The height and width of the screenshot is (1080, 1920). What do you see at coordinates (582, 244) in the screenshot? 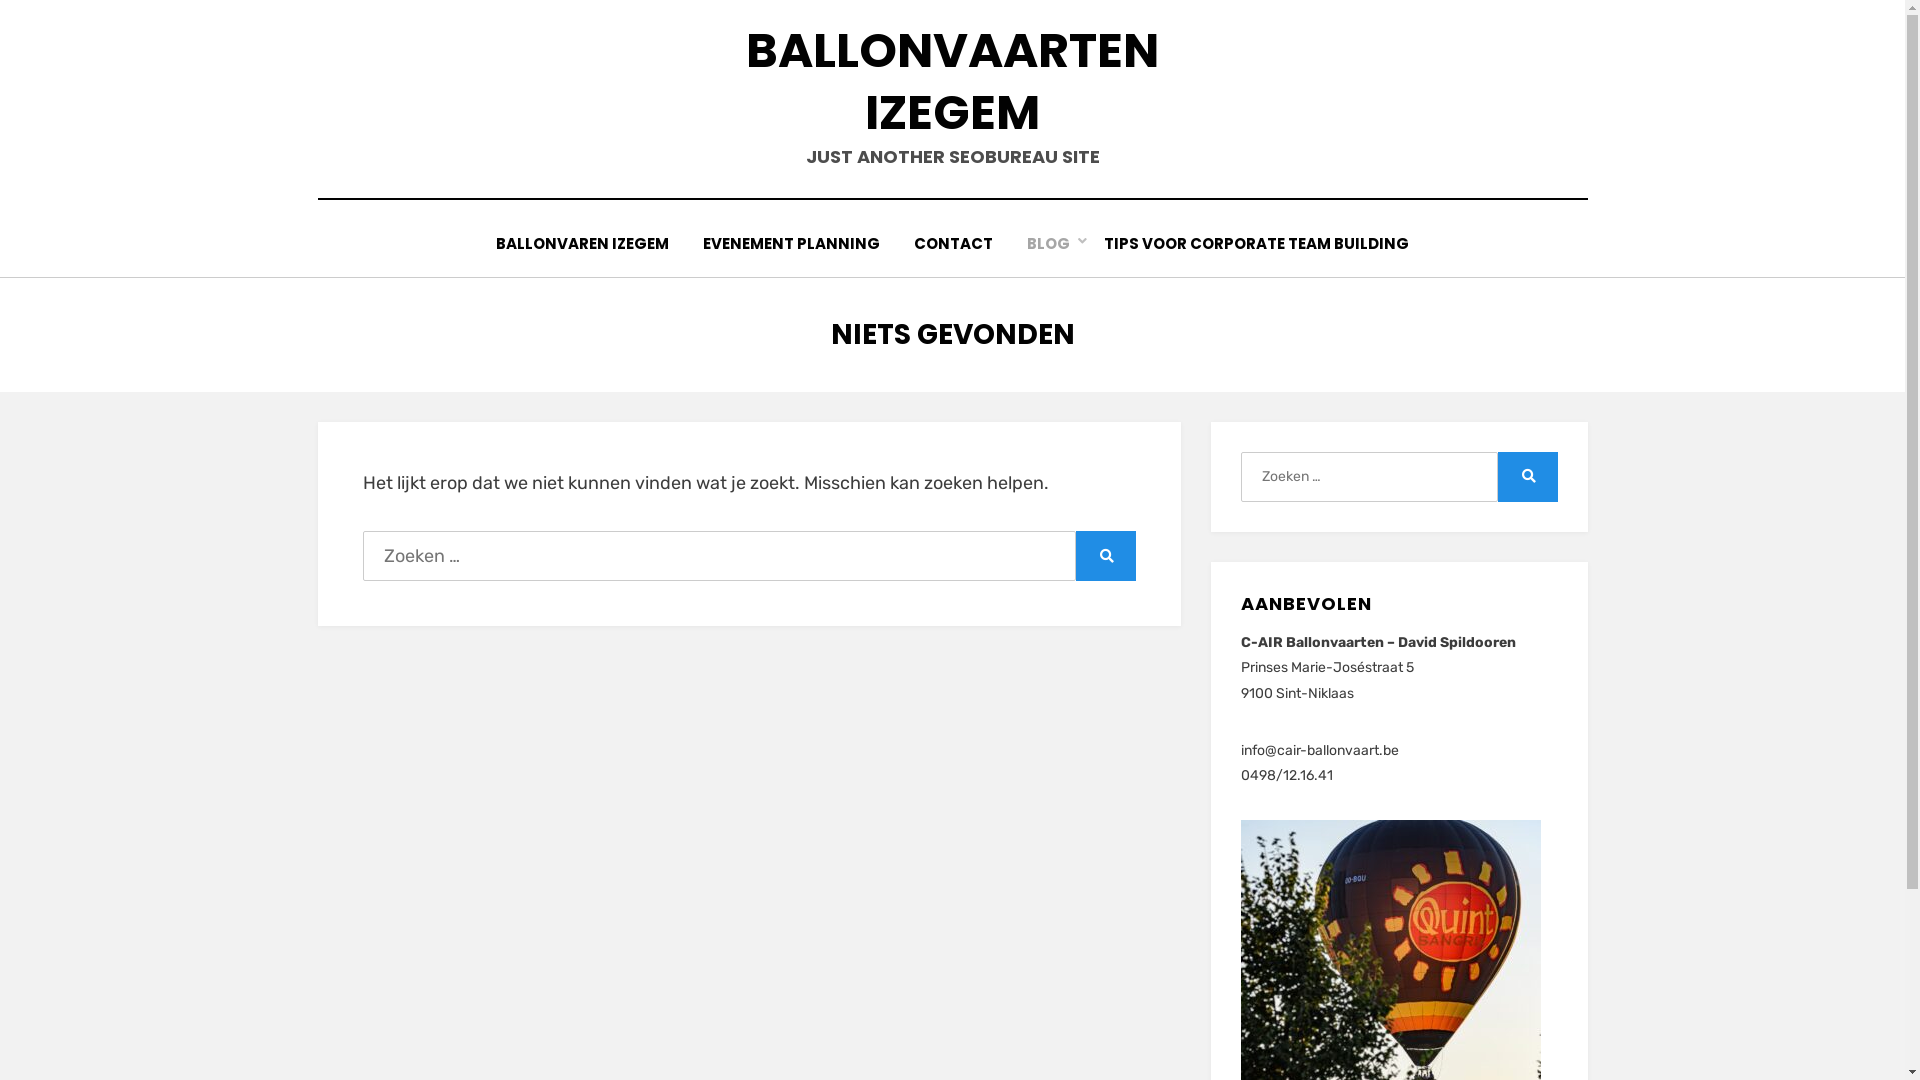
I see `BALLONVAREN IZEGEM` at bounding box center [582, 244].